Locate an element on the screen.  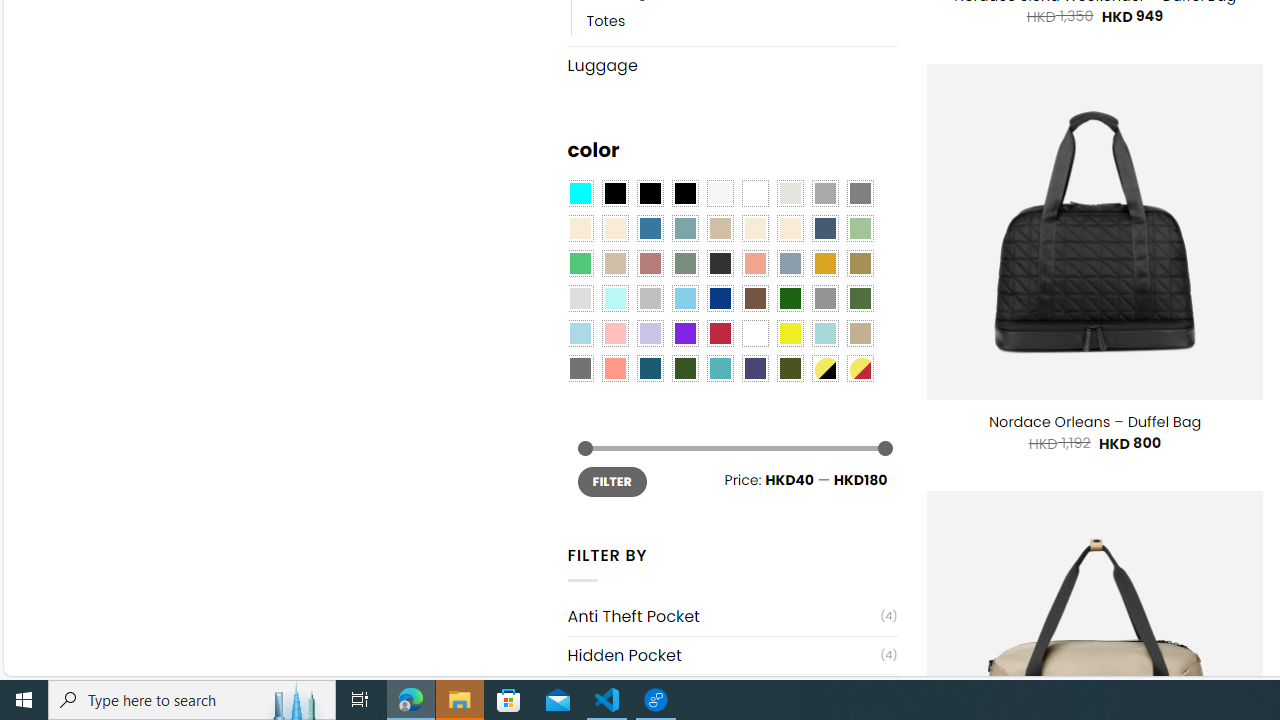
Aqua is located at coordinates (824, 334).